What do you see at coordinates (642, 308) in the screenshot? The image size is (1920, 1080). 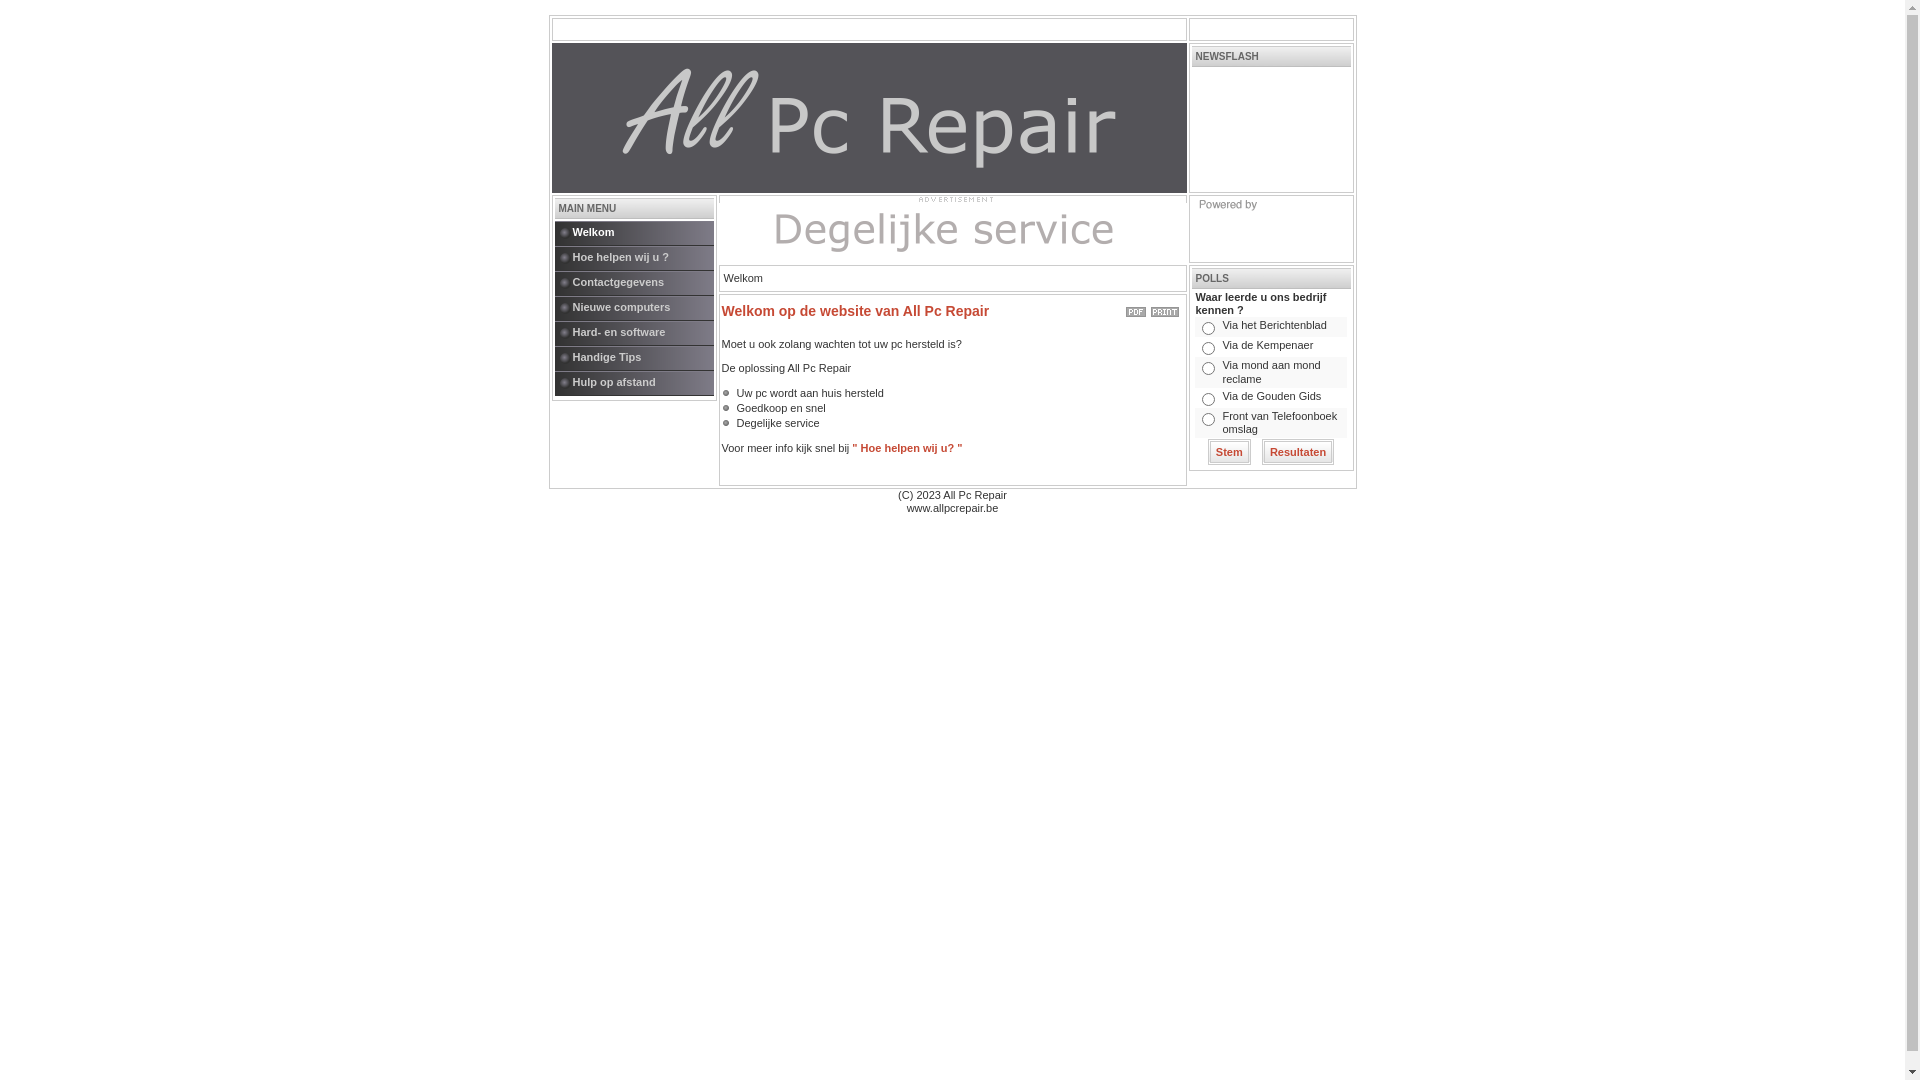 I see `Nieuwe computers` at bounding box center [642, 308].